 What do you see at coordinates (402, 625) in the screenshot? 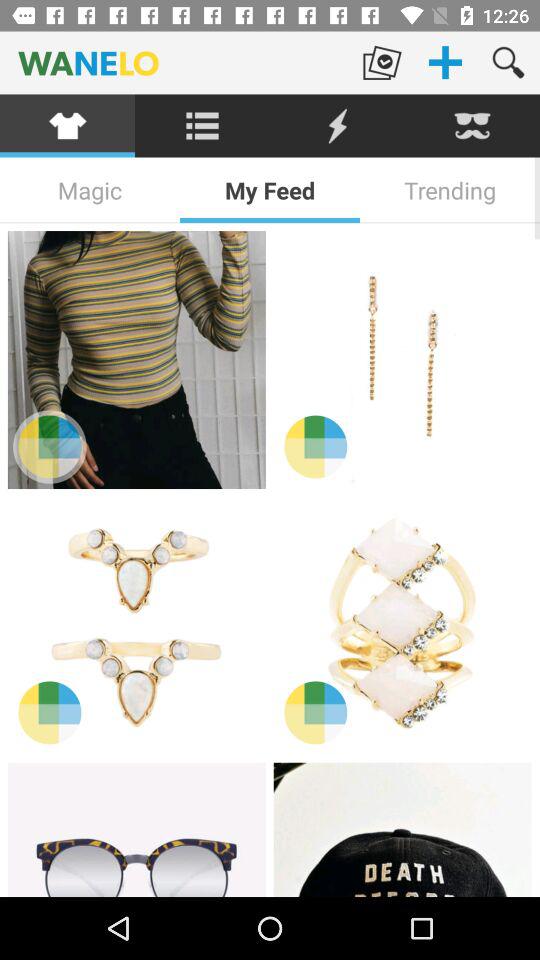
I see `view item details` at bounding box center [402, 625].